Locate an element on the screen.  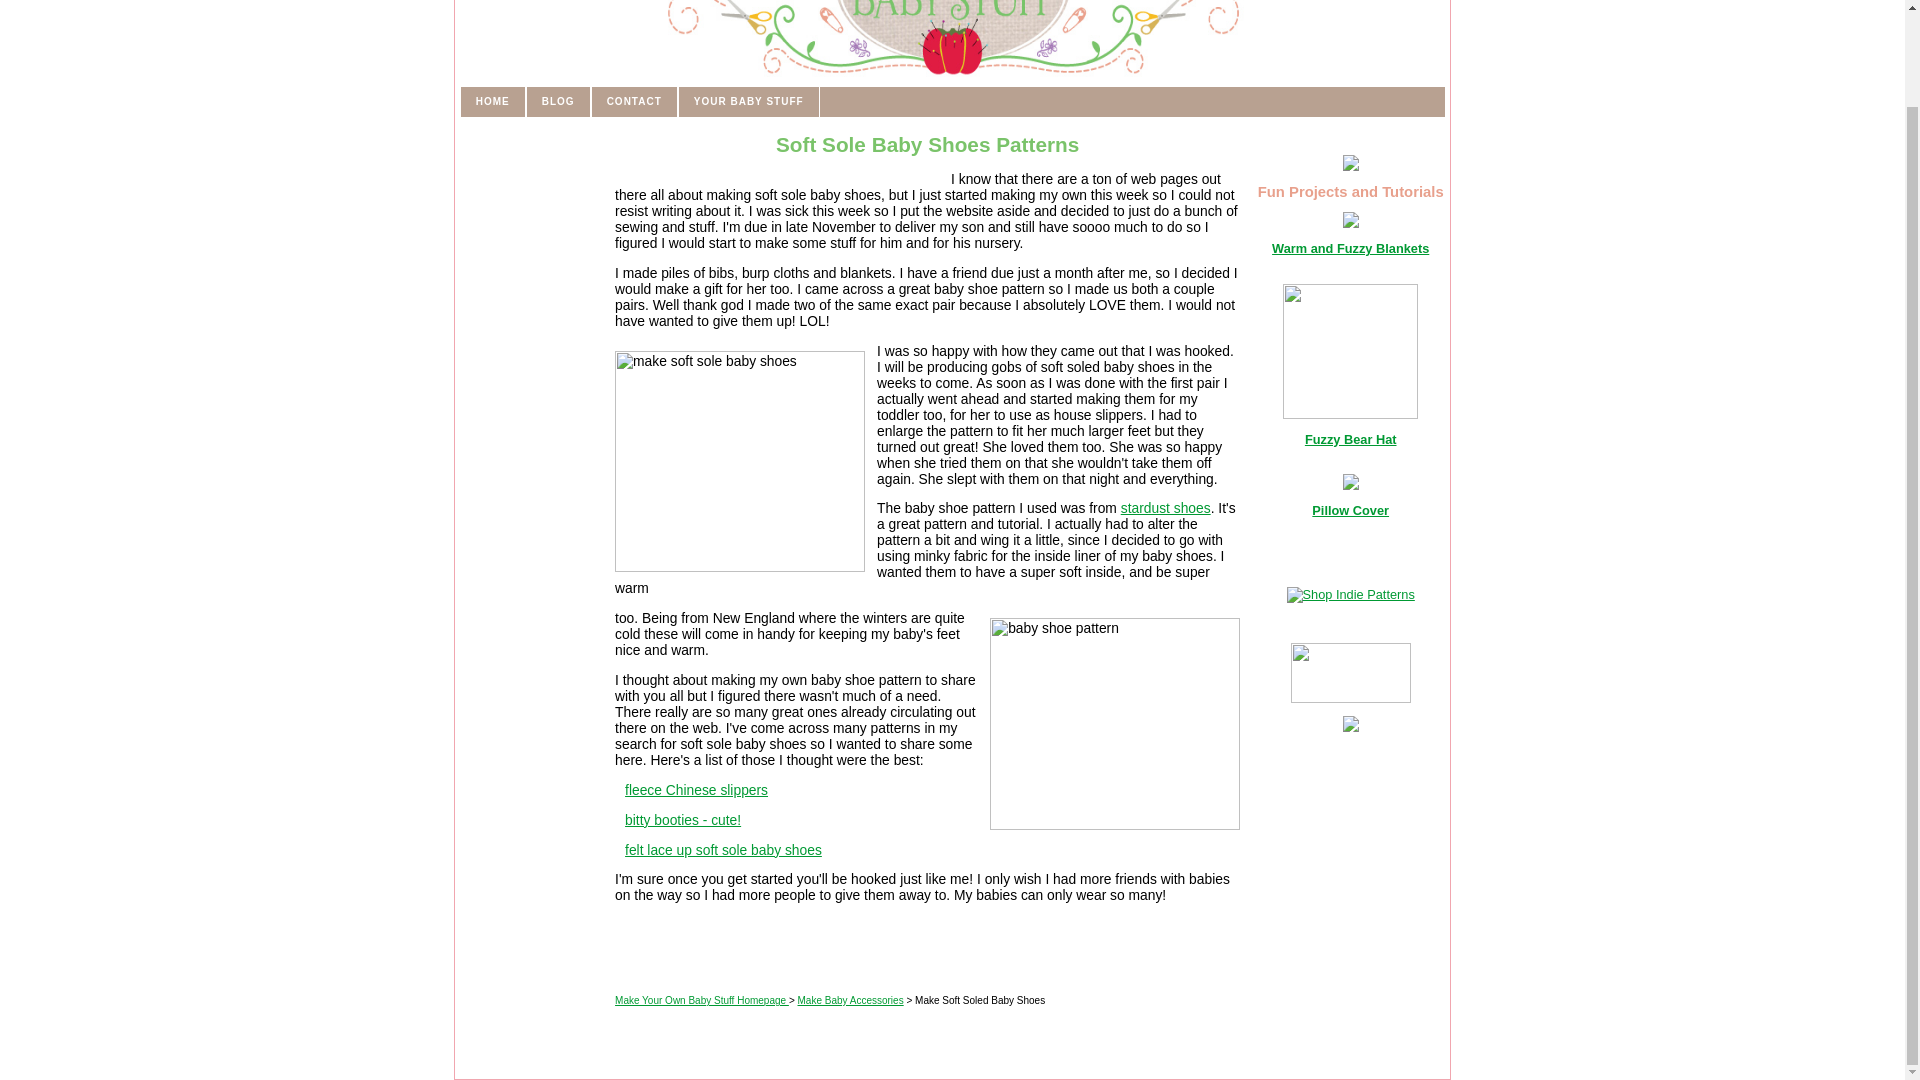
BLOG is located at coordinates (558, 102).